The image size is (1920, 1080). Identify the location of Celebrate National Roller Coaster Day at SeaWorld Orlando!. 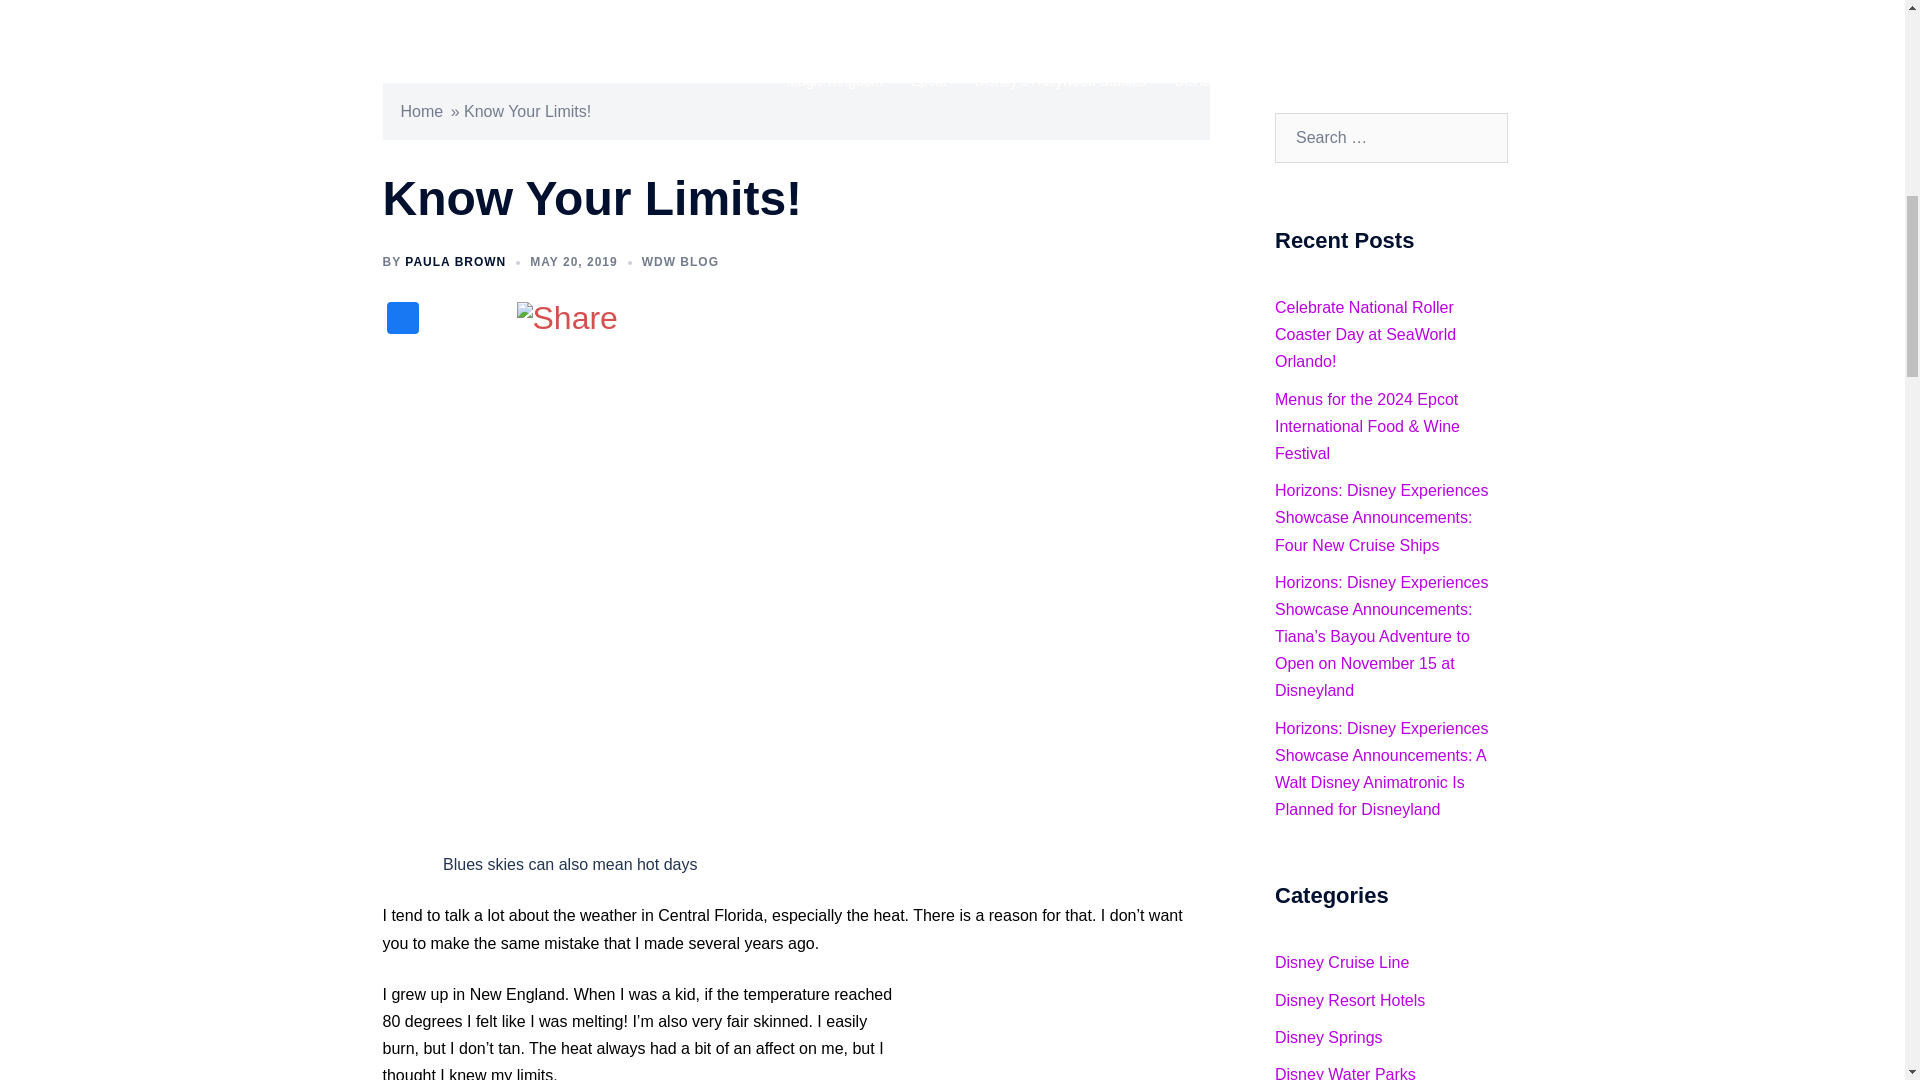
(1364, 334).